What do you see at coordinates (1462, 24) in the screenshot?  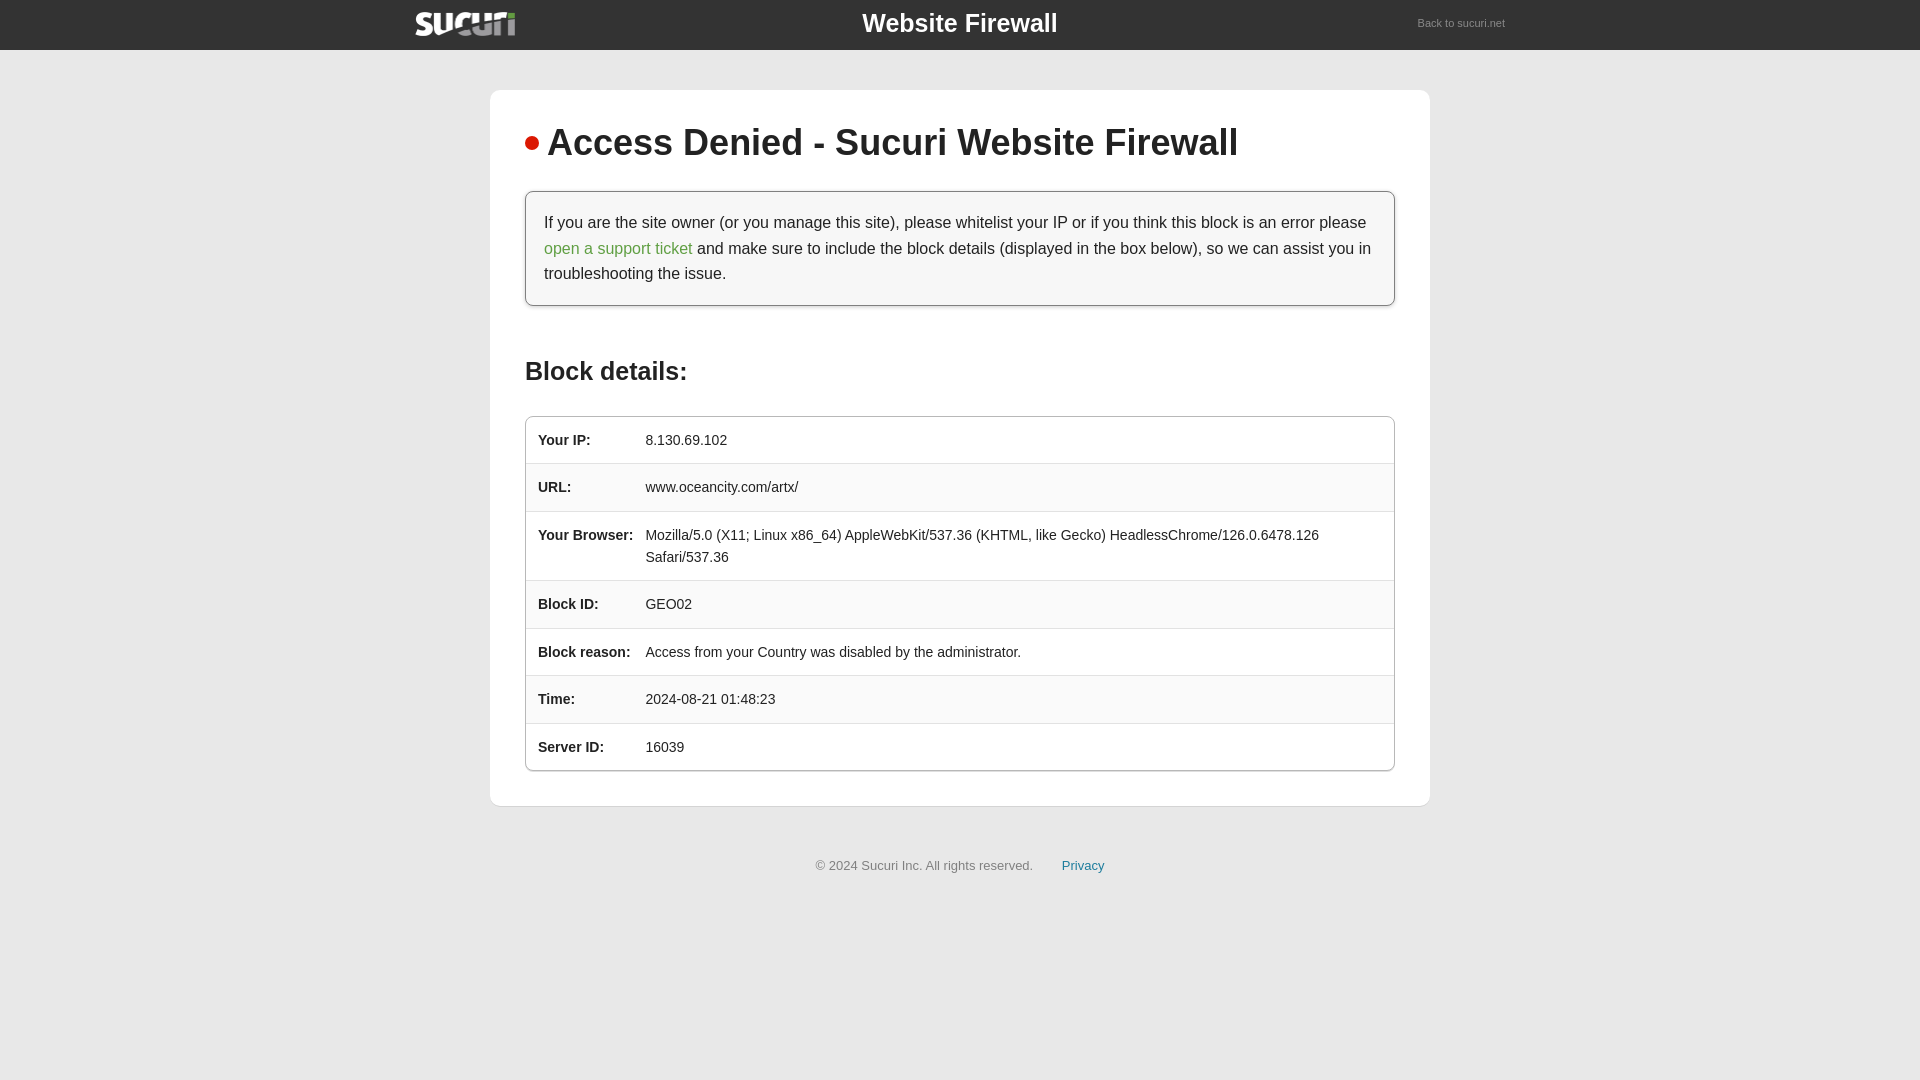 I see `Back to sucuri.net` at bounding box center [1462, 24].